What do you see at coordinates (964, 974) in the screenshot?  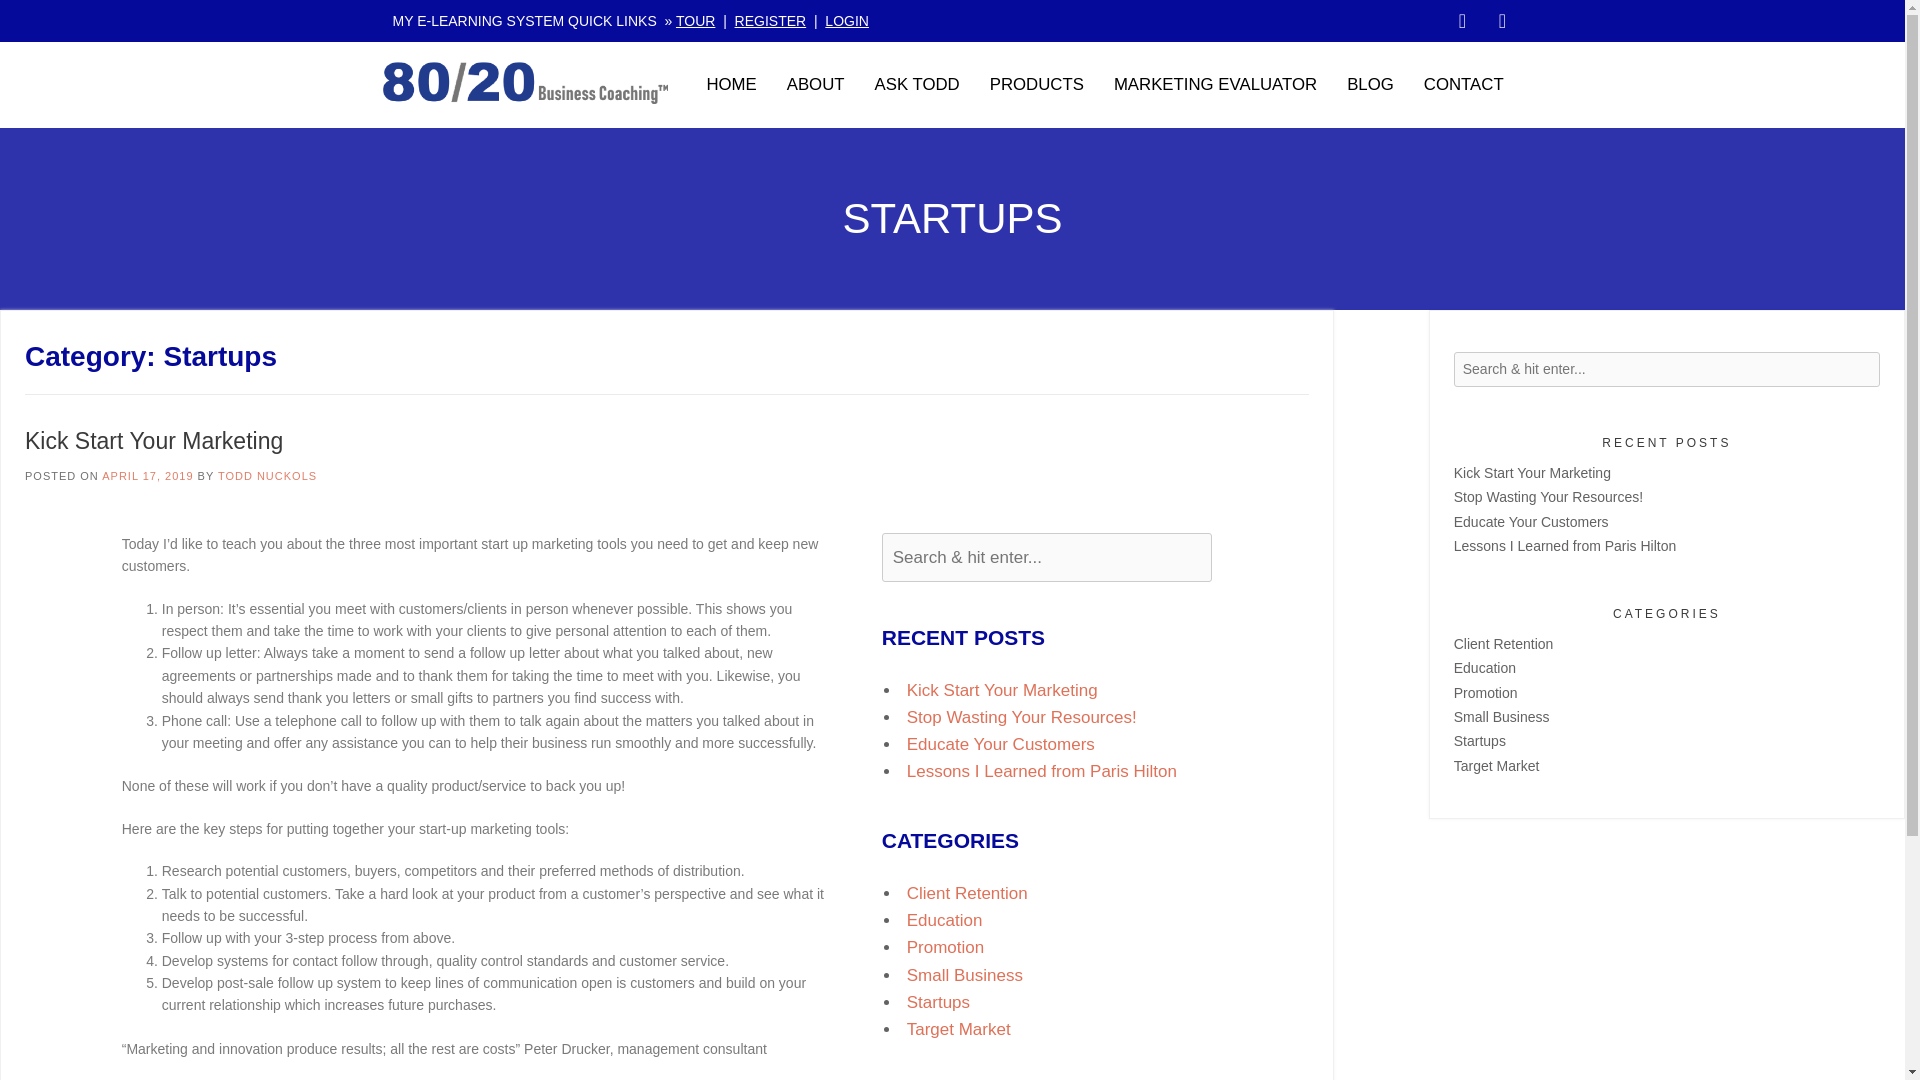 I see `Small Business` at bounding box center [964, 974].